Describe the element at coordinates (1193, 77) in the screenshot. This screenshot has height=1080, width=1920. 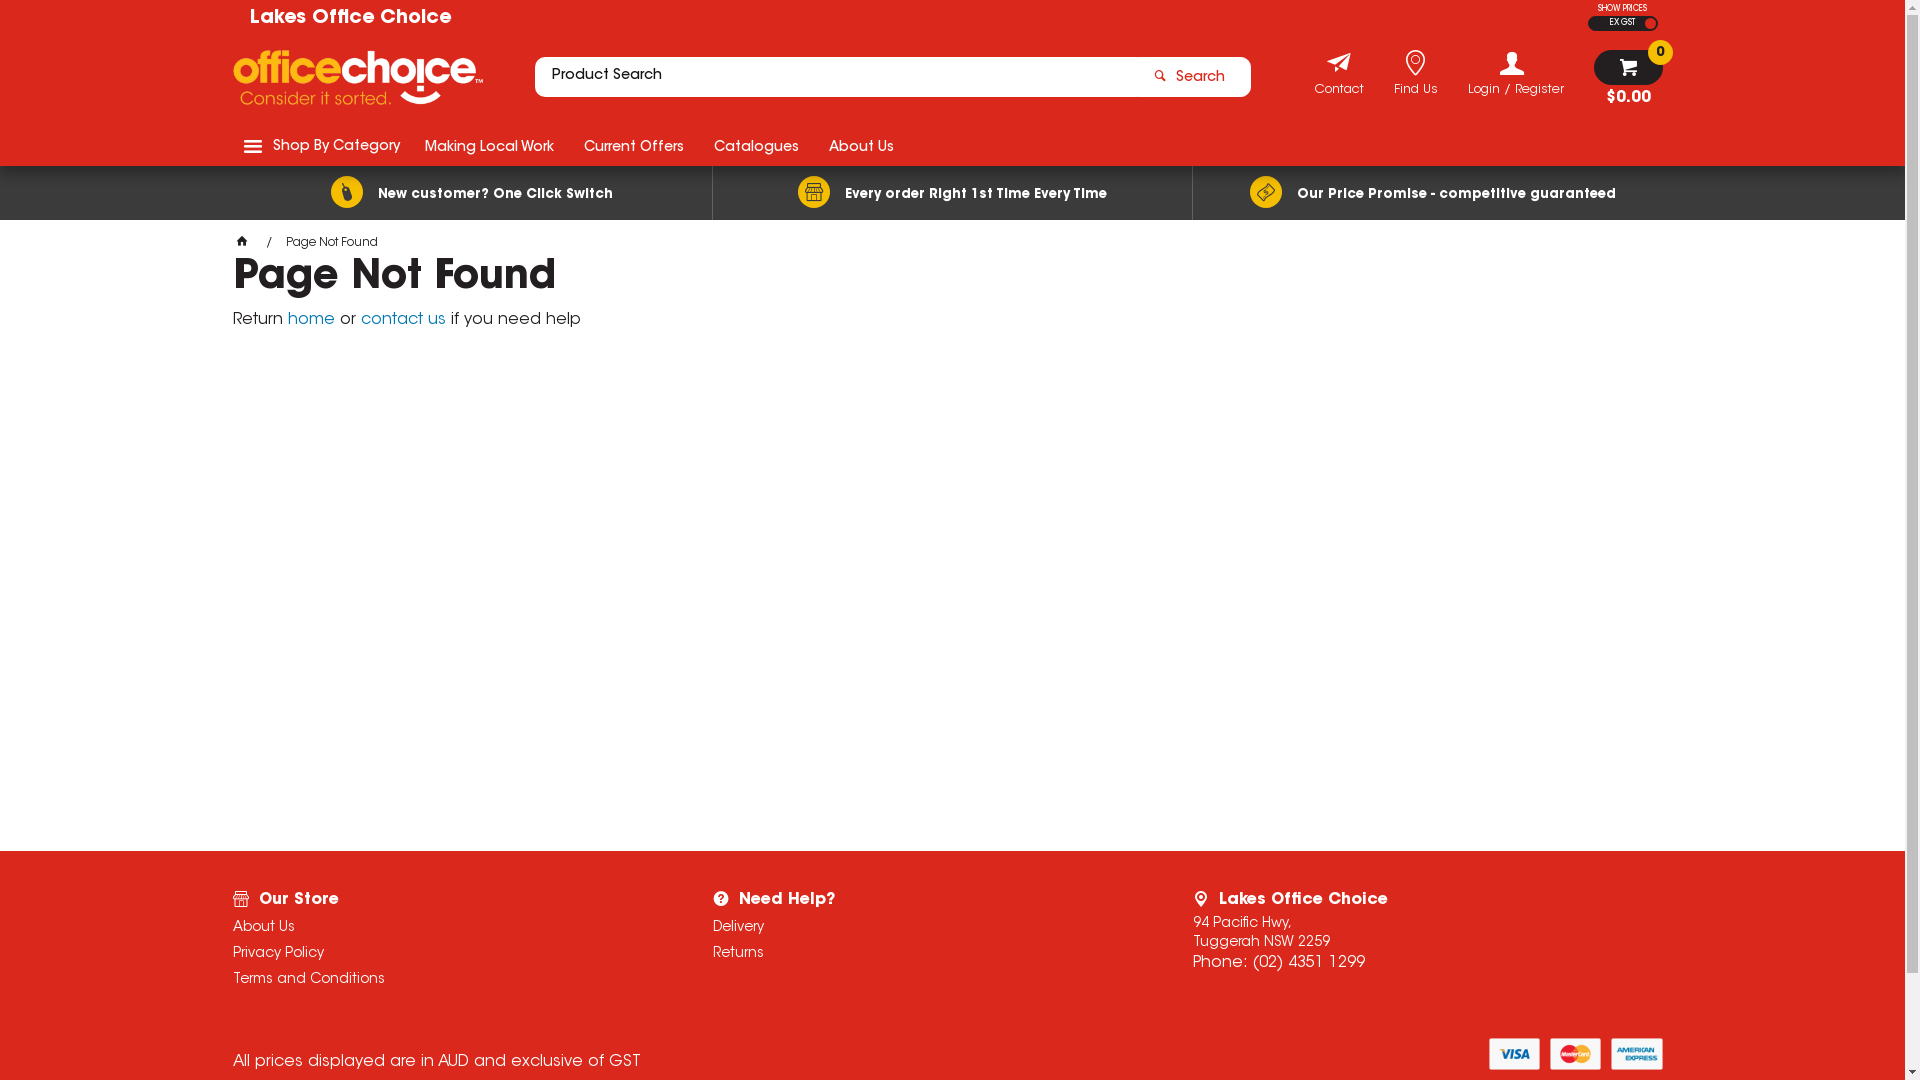
I see `Search` at that location.